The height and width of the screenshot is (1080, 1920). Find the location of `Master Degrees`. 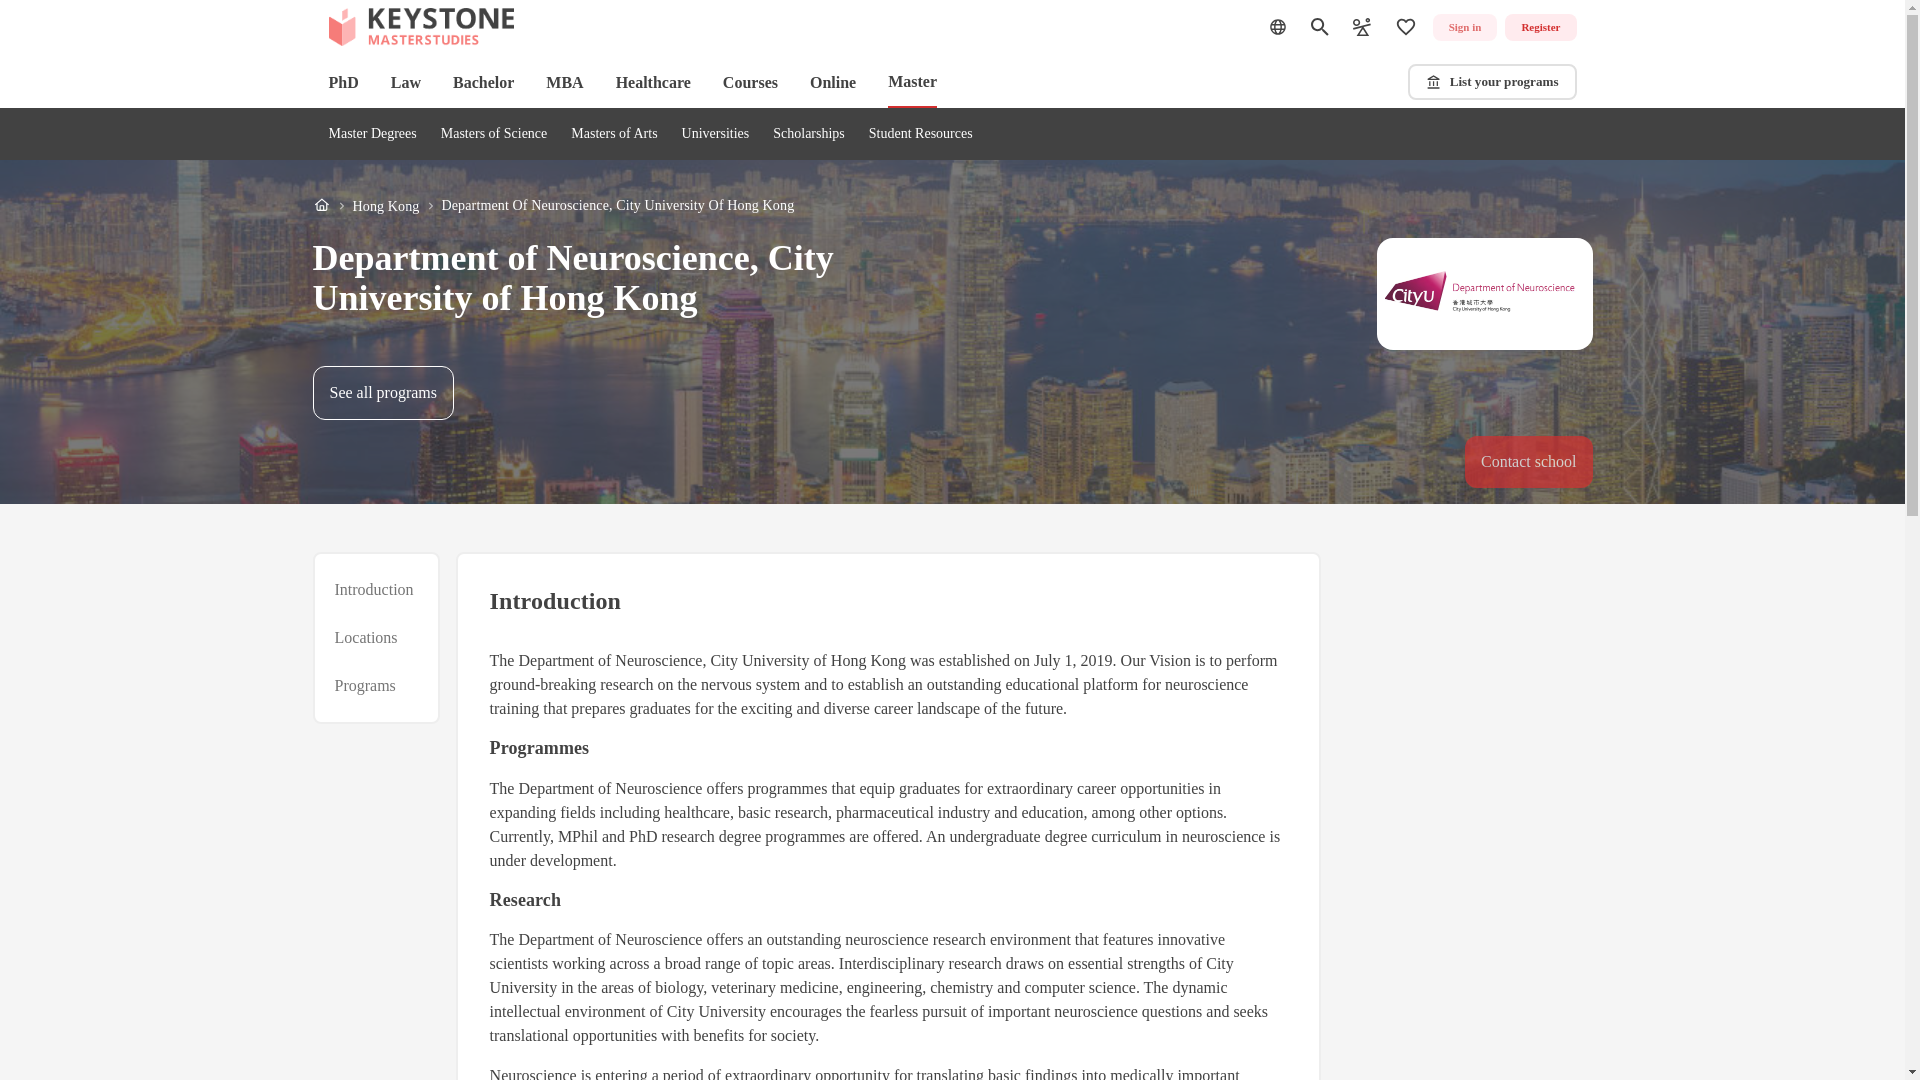

Master Degrees is located at coordinates (372, 134).